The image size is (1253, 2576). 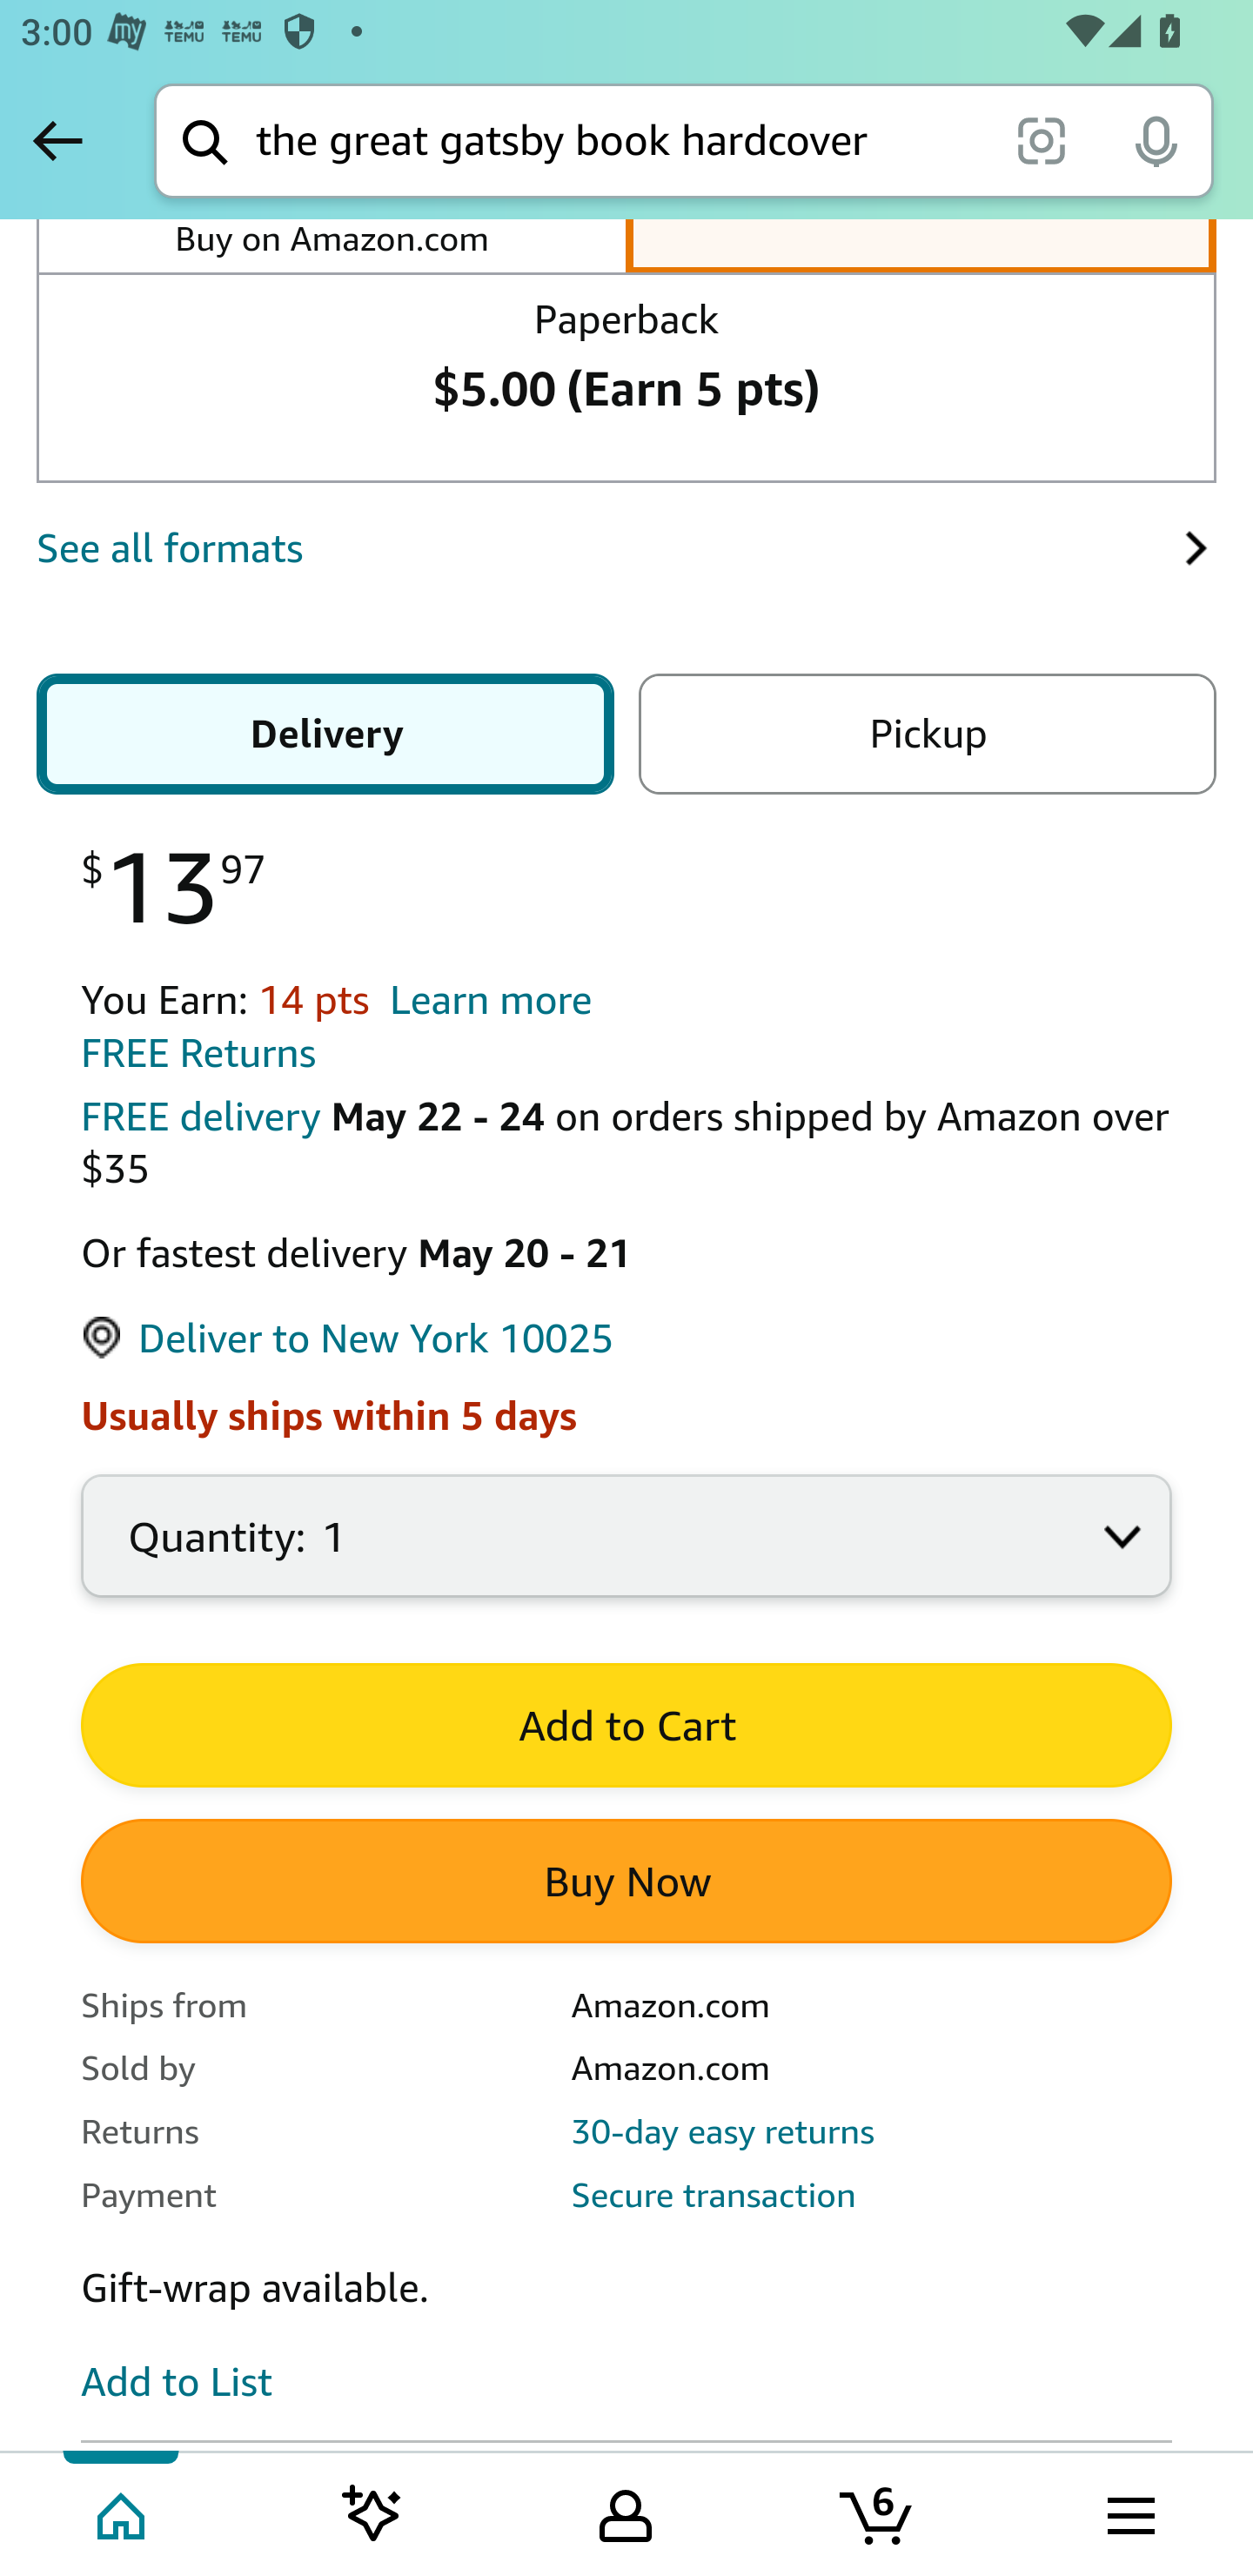 What do you see at coordinates (921, 736) in the screenshot?
I see `Pickup` at bounding box center [921, 736].